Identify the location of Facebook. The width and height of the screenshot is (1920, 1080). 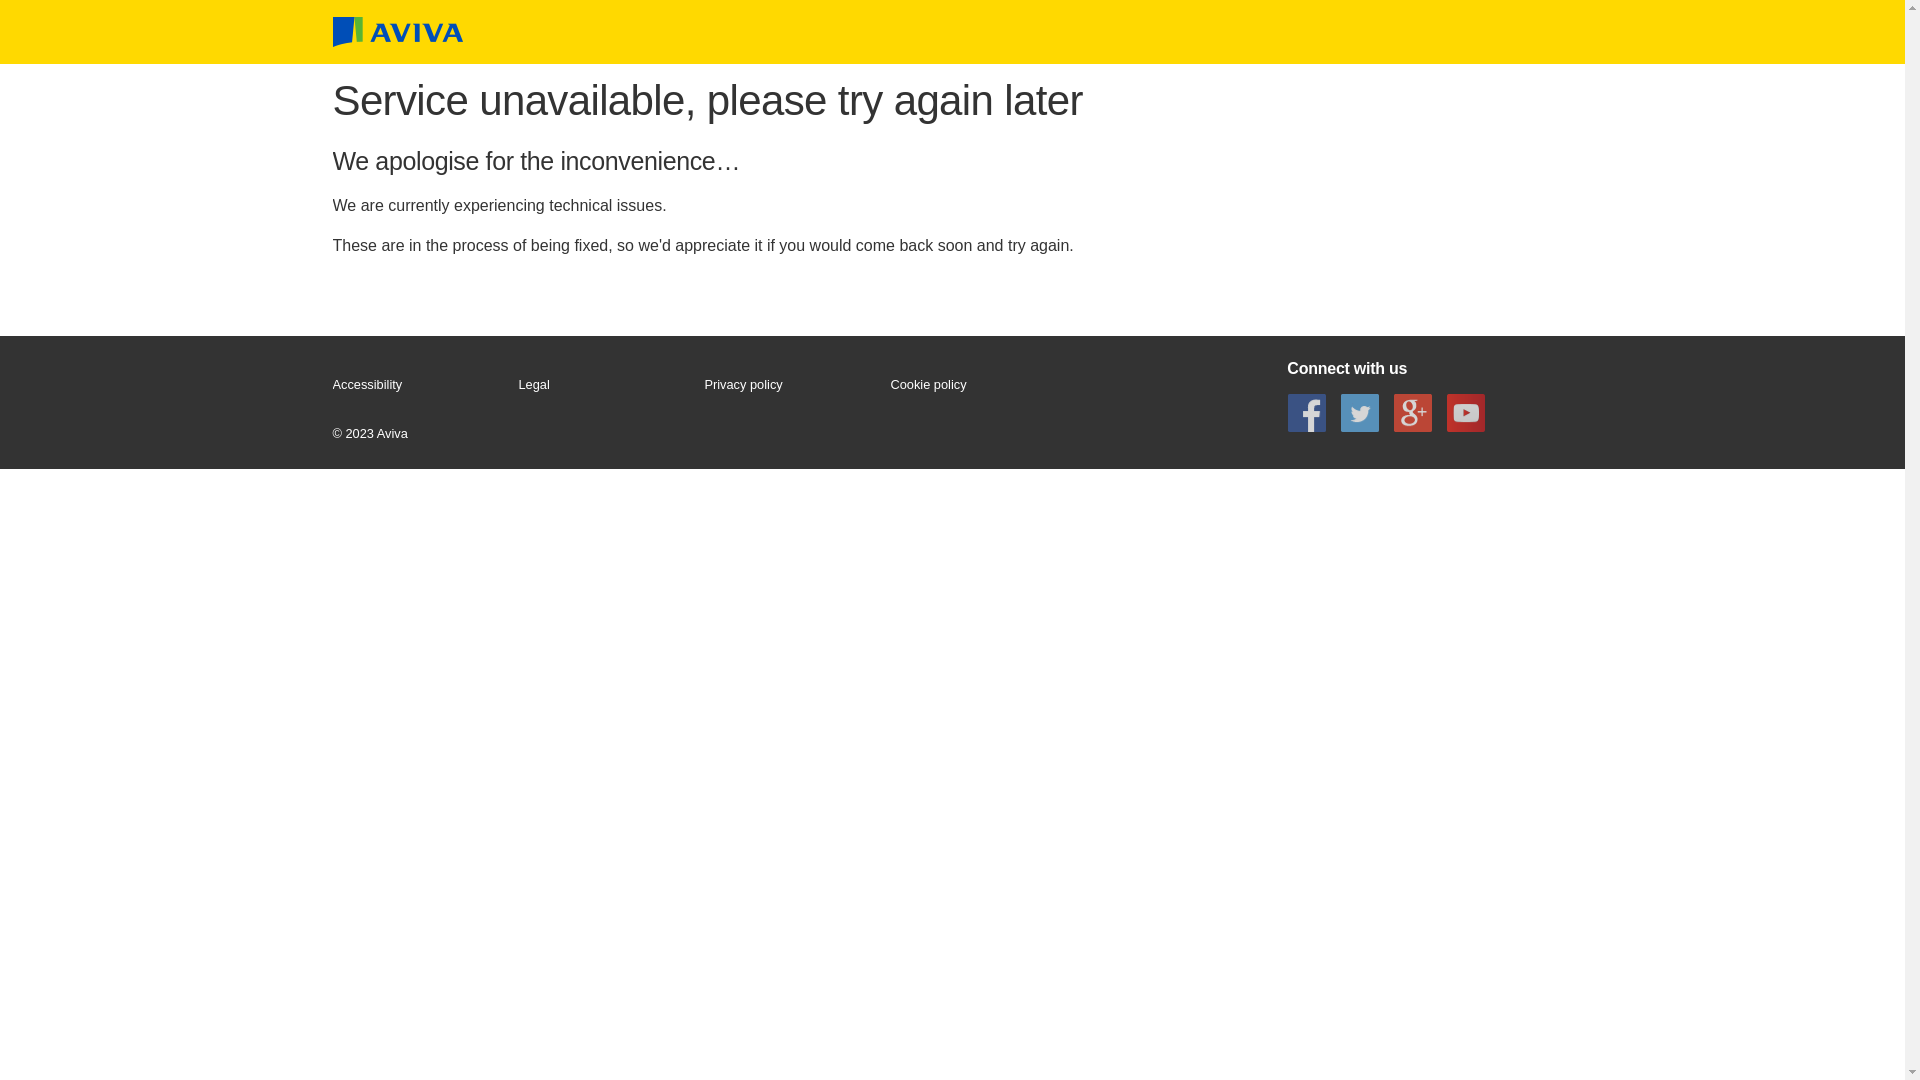
(1306, 412).